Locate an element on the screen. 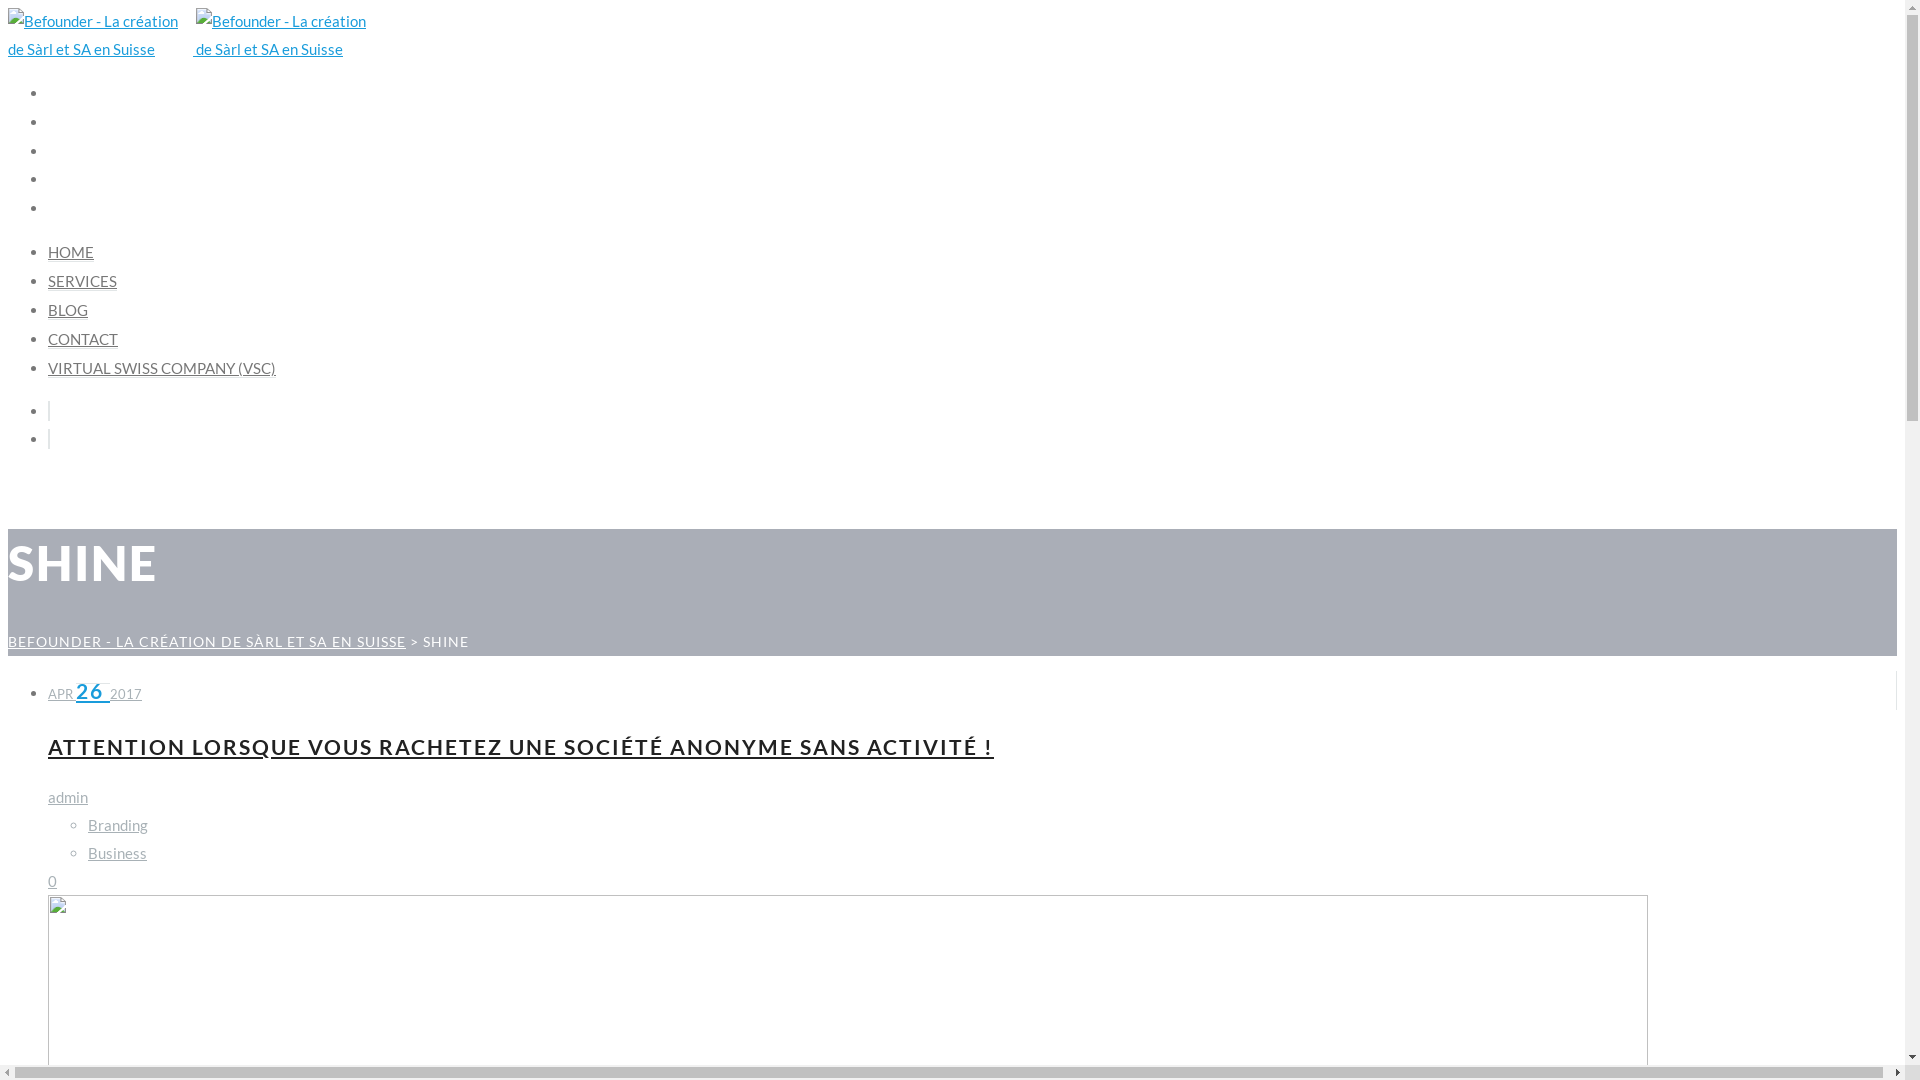  VIRTUAL SWISS COMPANY (VSC) is located at coordinates (176, 208).